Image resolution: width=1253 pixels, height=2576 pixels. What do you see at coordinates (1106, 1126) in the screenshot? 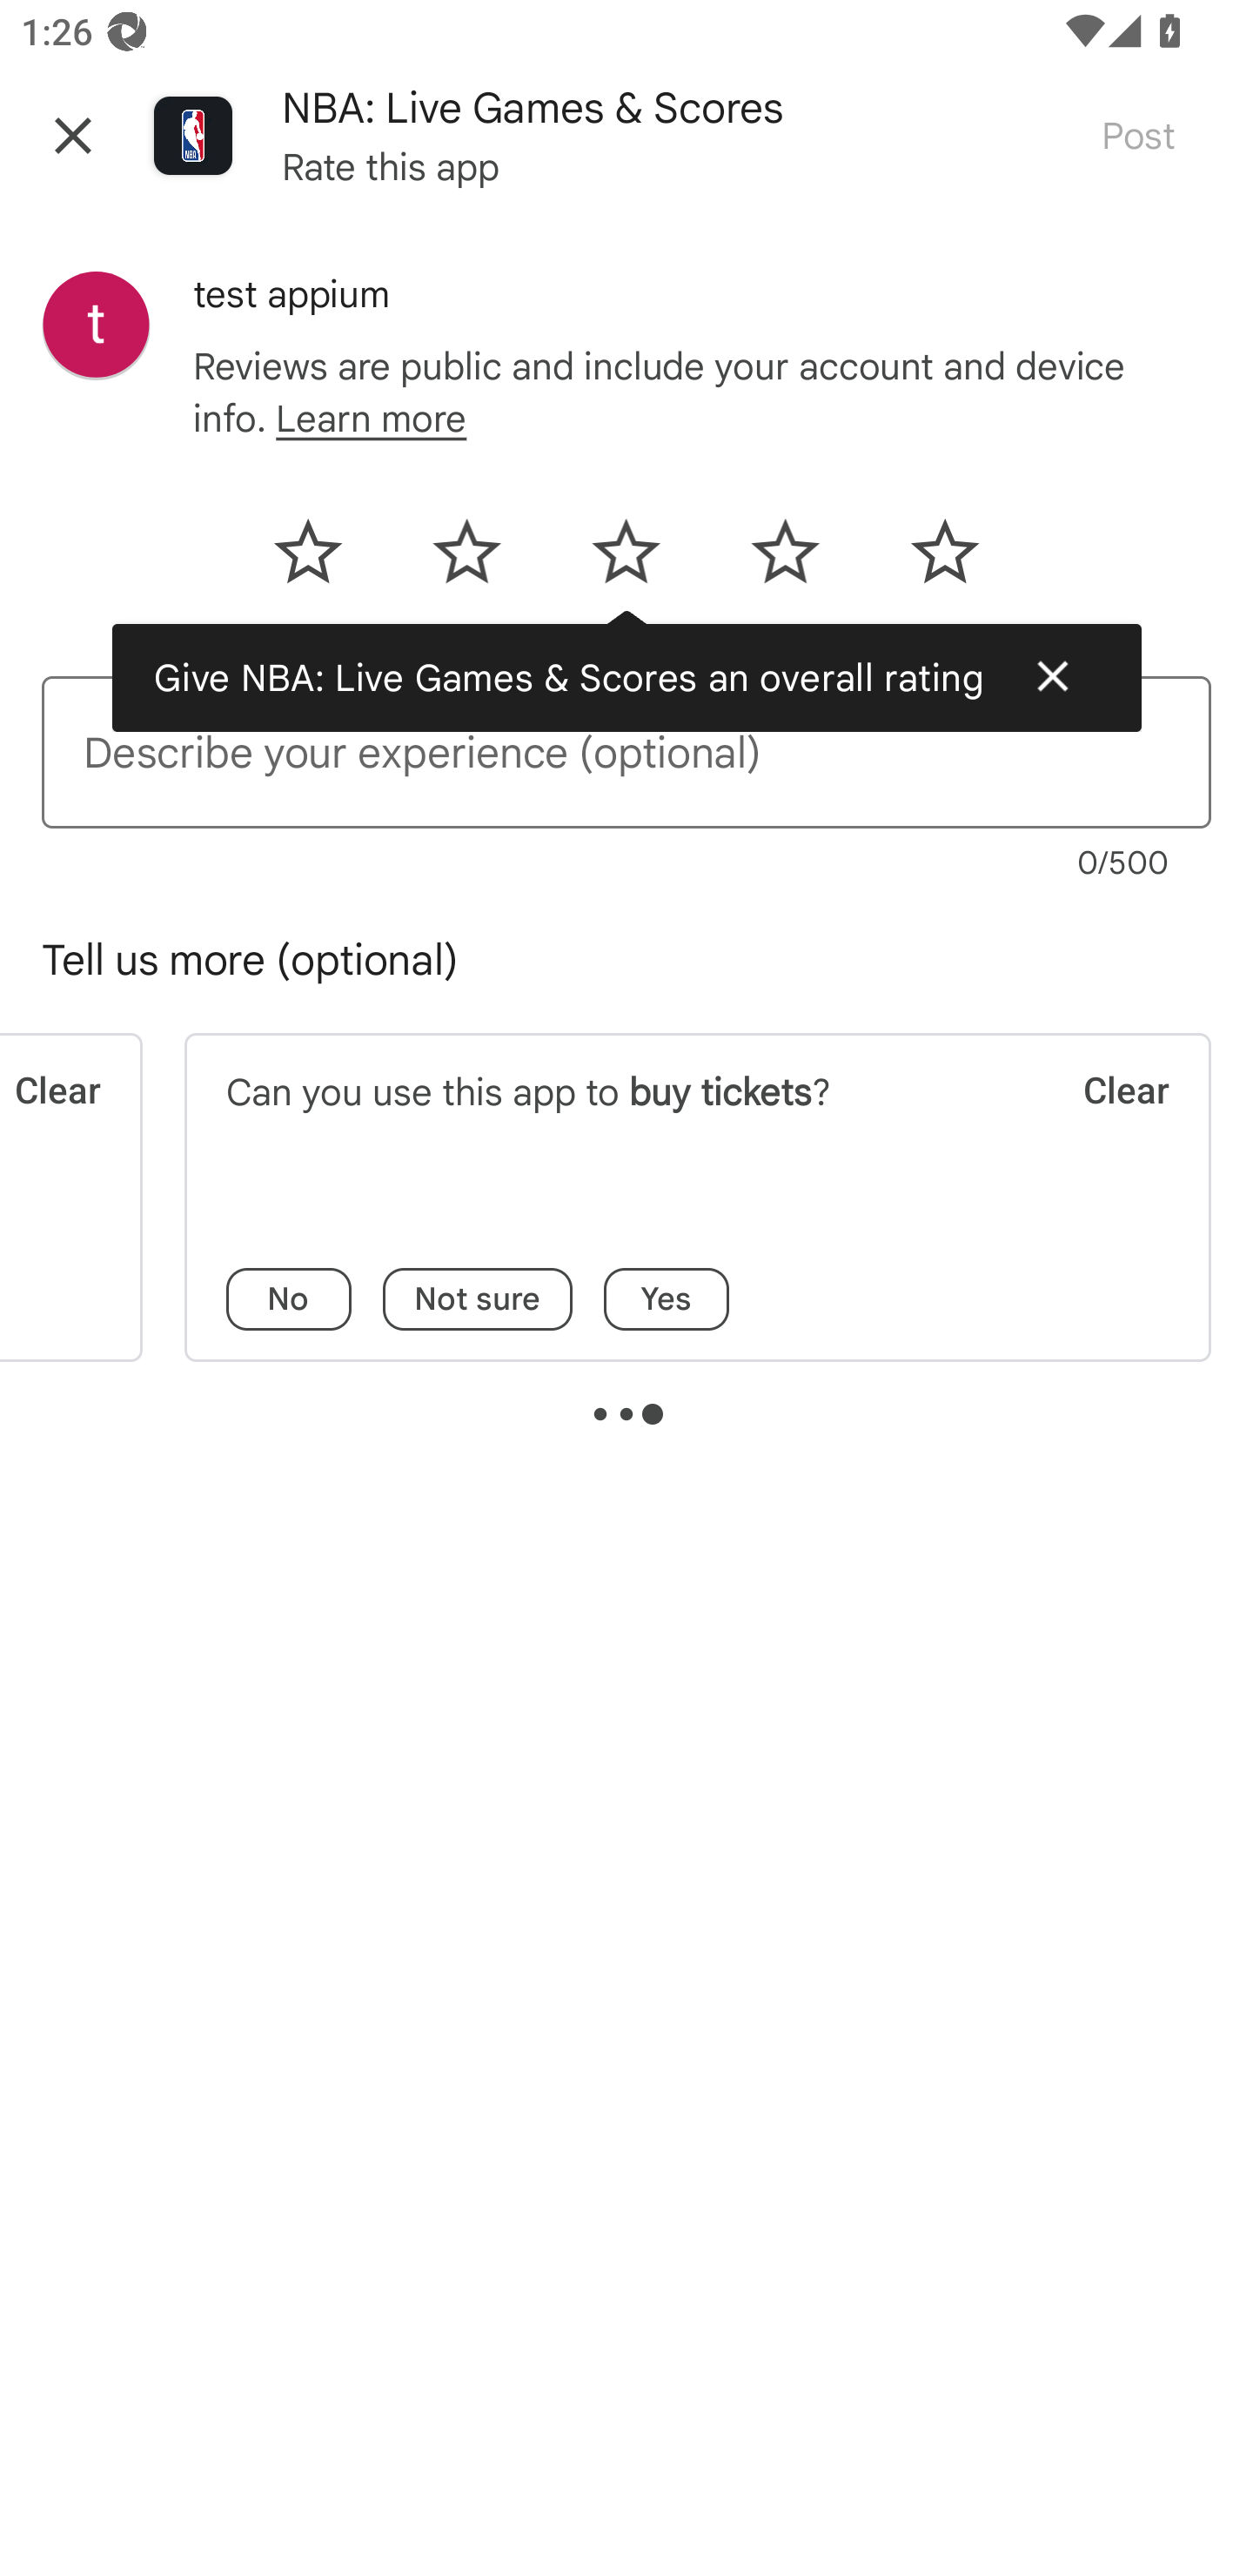
I see `Clear` at bounding box center [1106, 1126].